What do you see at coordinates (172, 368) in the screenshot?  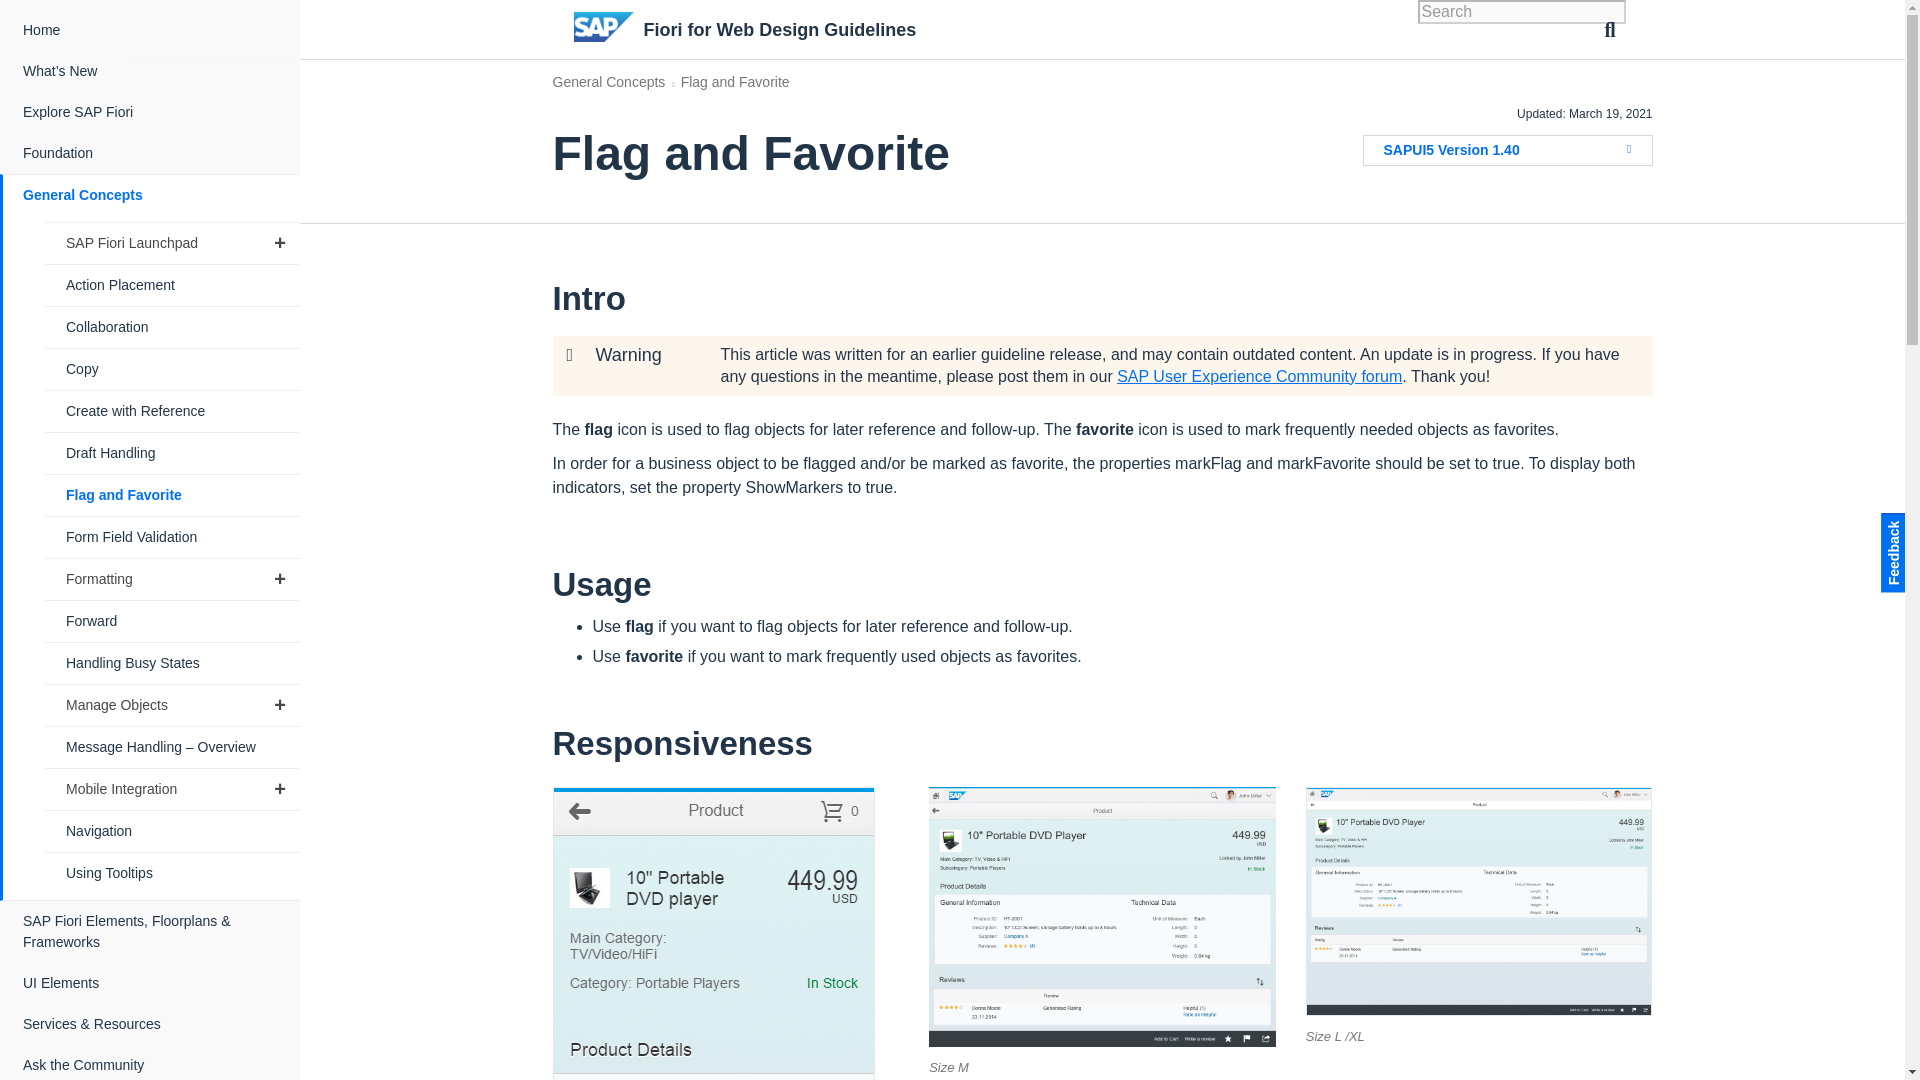 I see `Copy` at bounding box center [172, 368].